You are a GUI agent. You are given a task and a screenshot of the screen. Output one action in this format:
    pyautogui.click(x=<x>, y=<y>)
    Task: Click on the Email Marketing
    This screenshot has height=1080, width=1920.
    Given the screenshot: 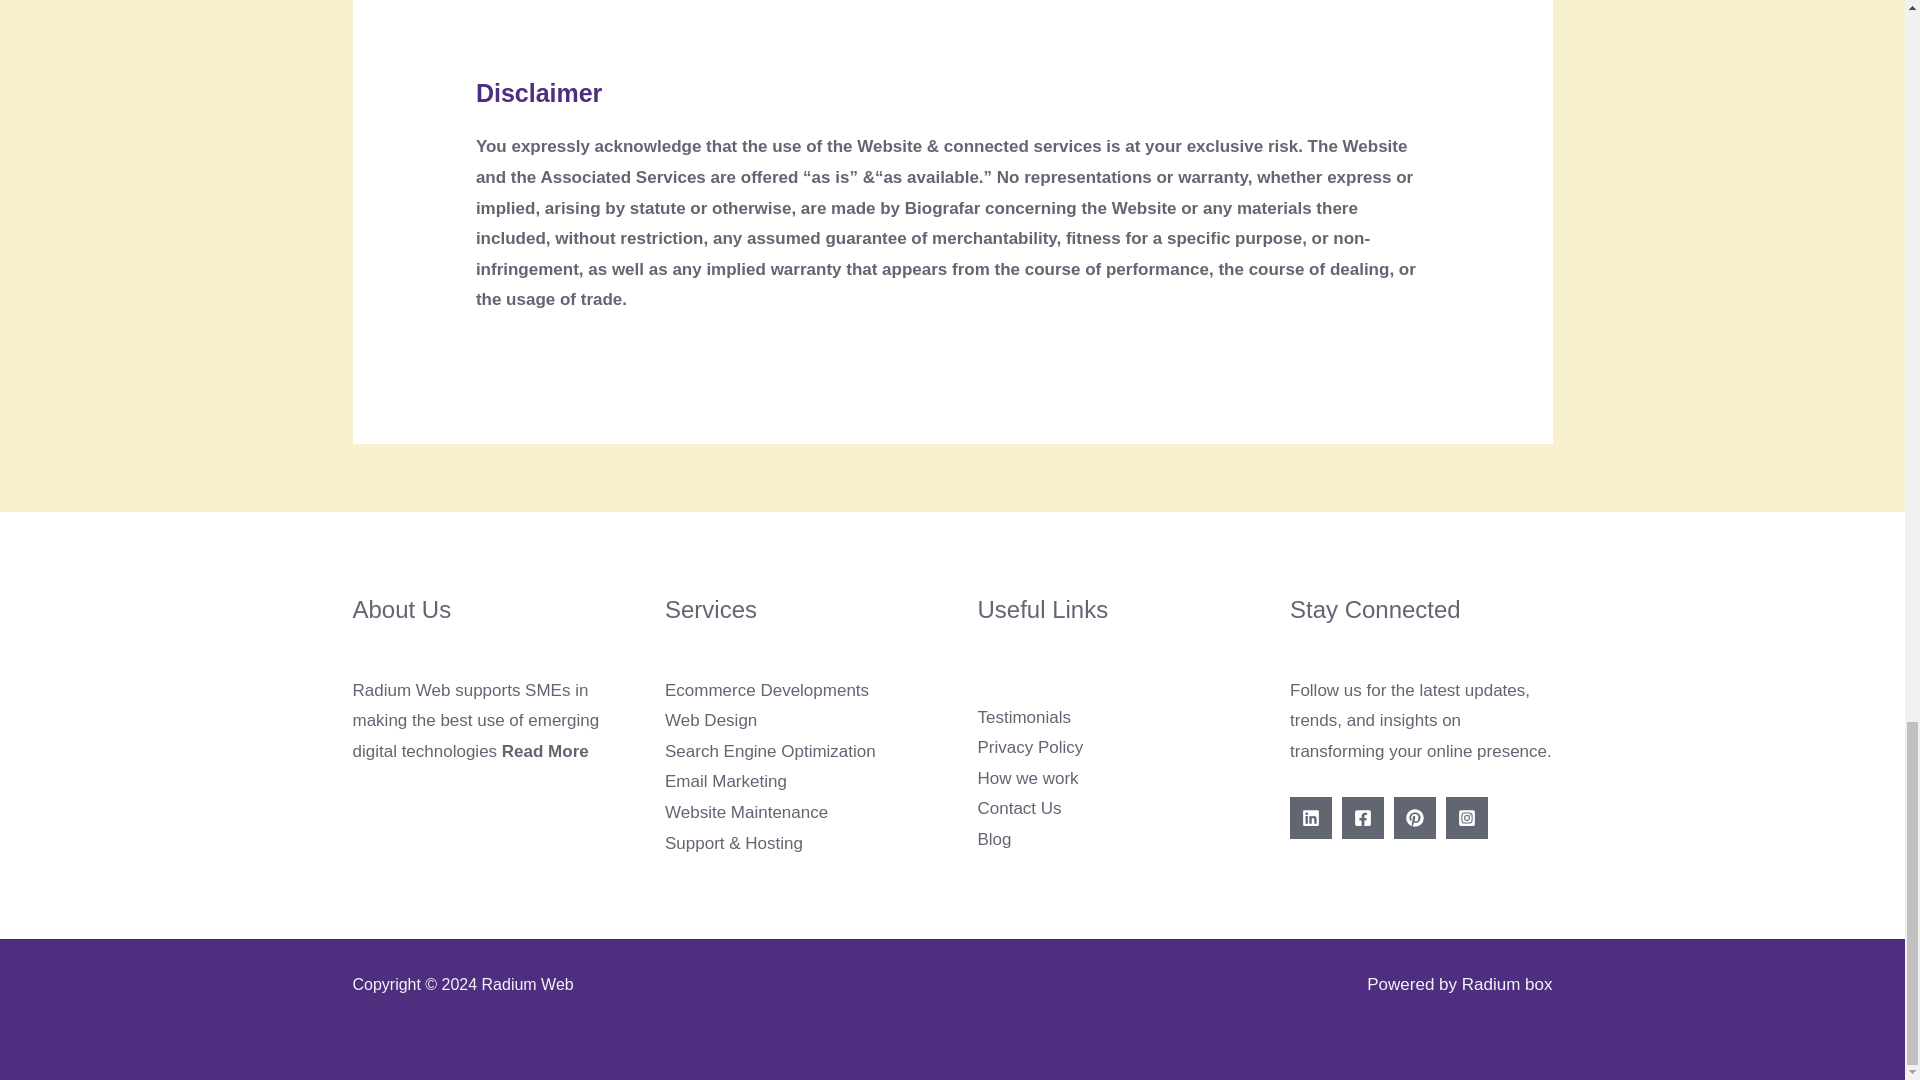 What is the action you would take?
    pyautogui.click(x=726, y=781)
    